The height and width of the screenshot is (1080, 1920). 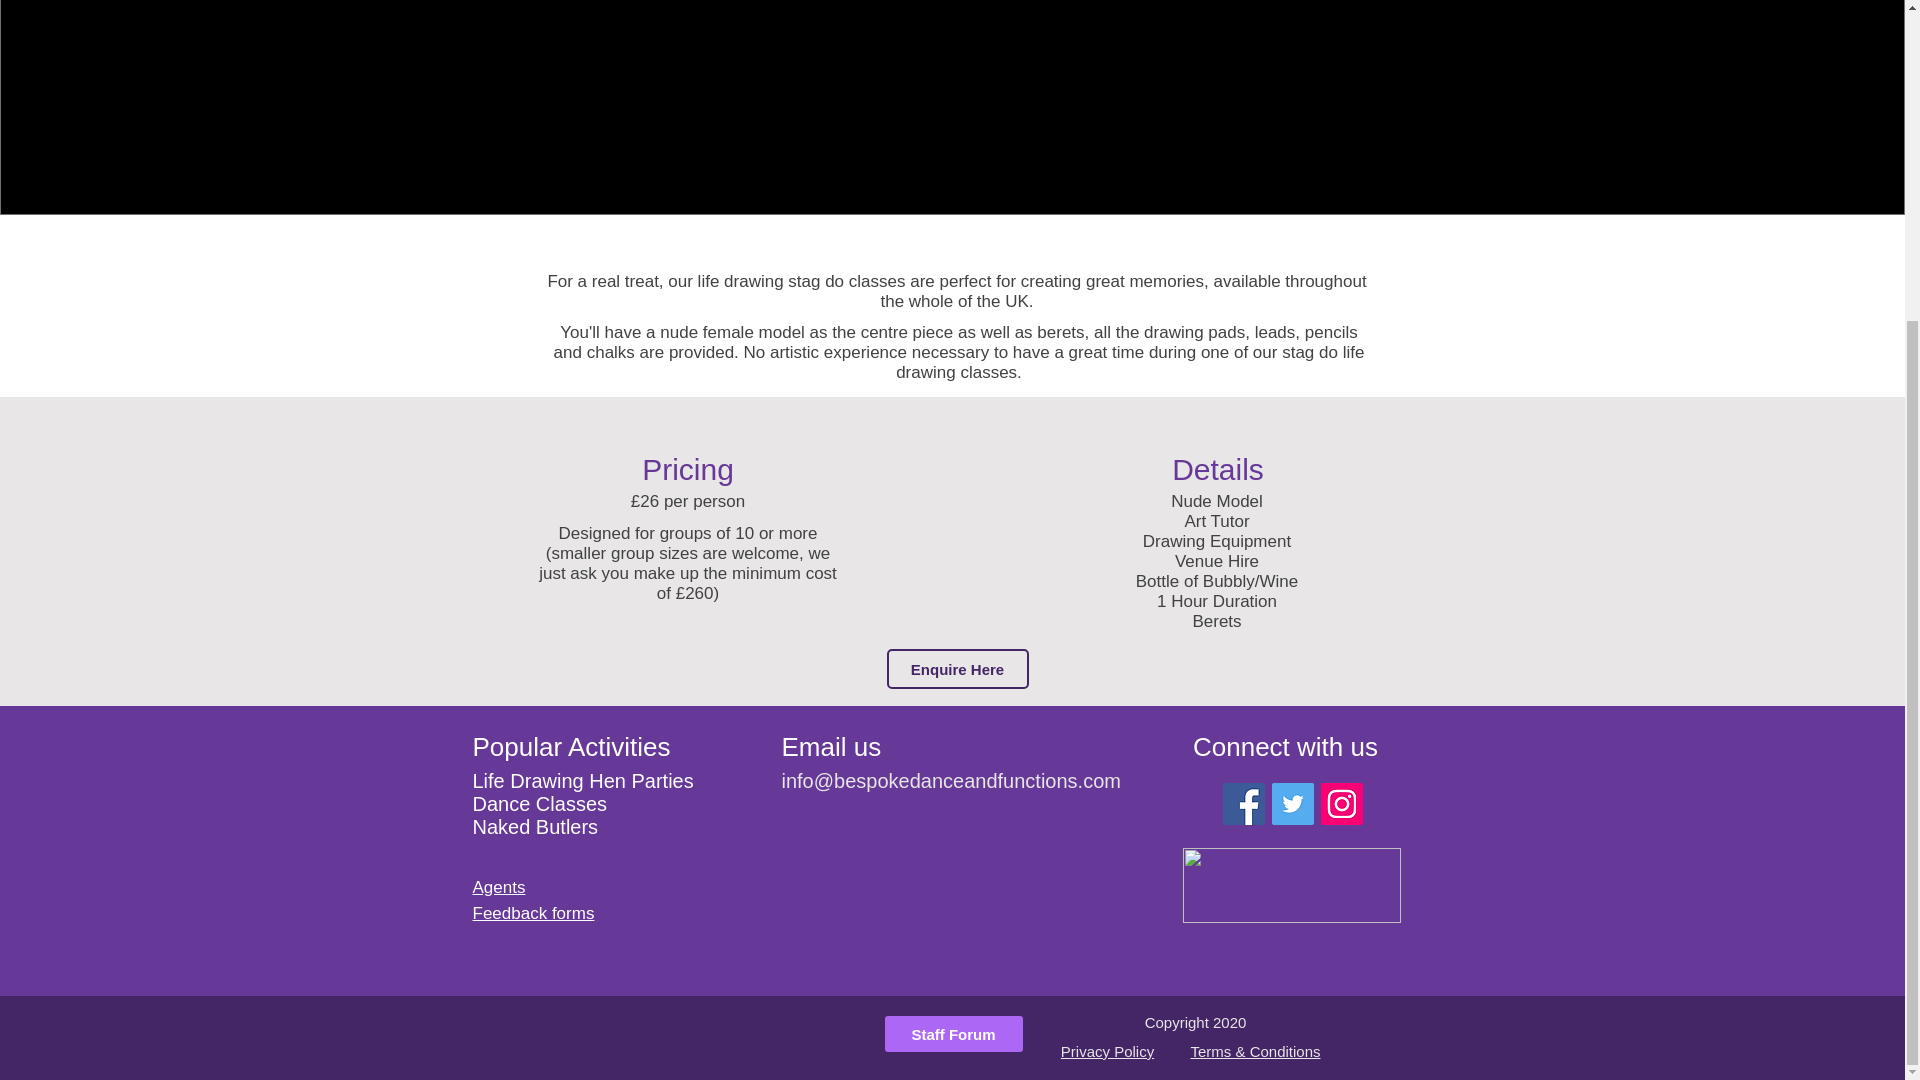 I want to click on Naked Butlers, so click(x=534, y=827).